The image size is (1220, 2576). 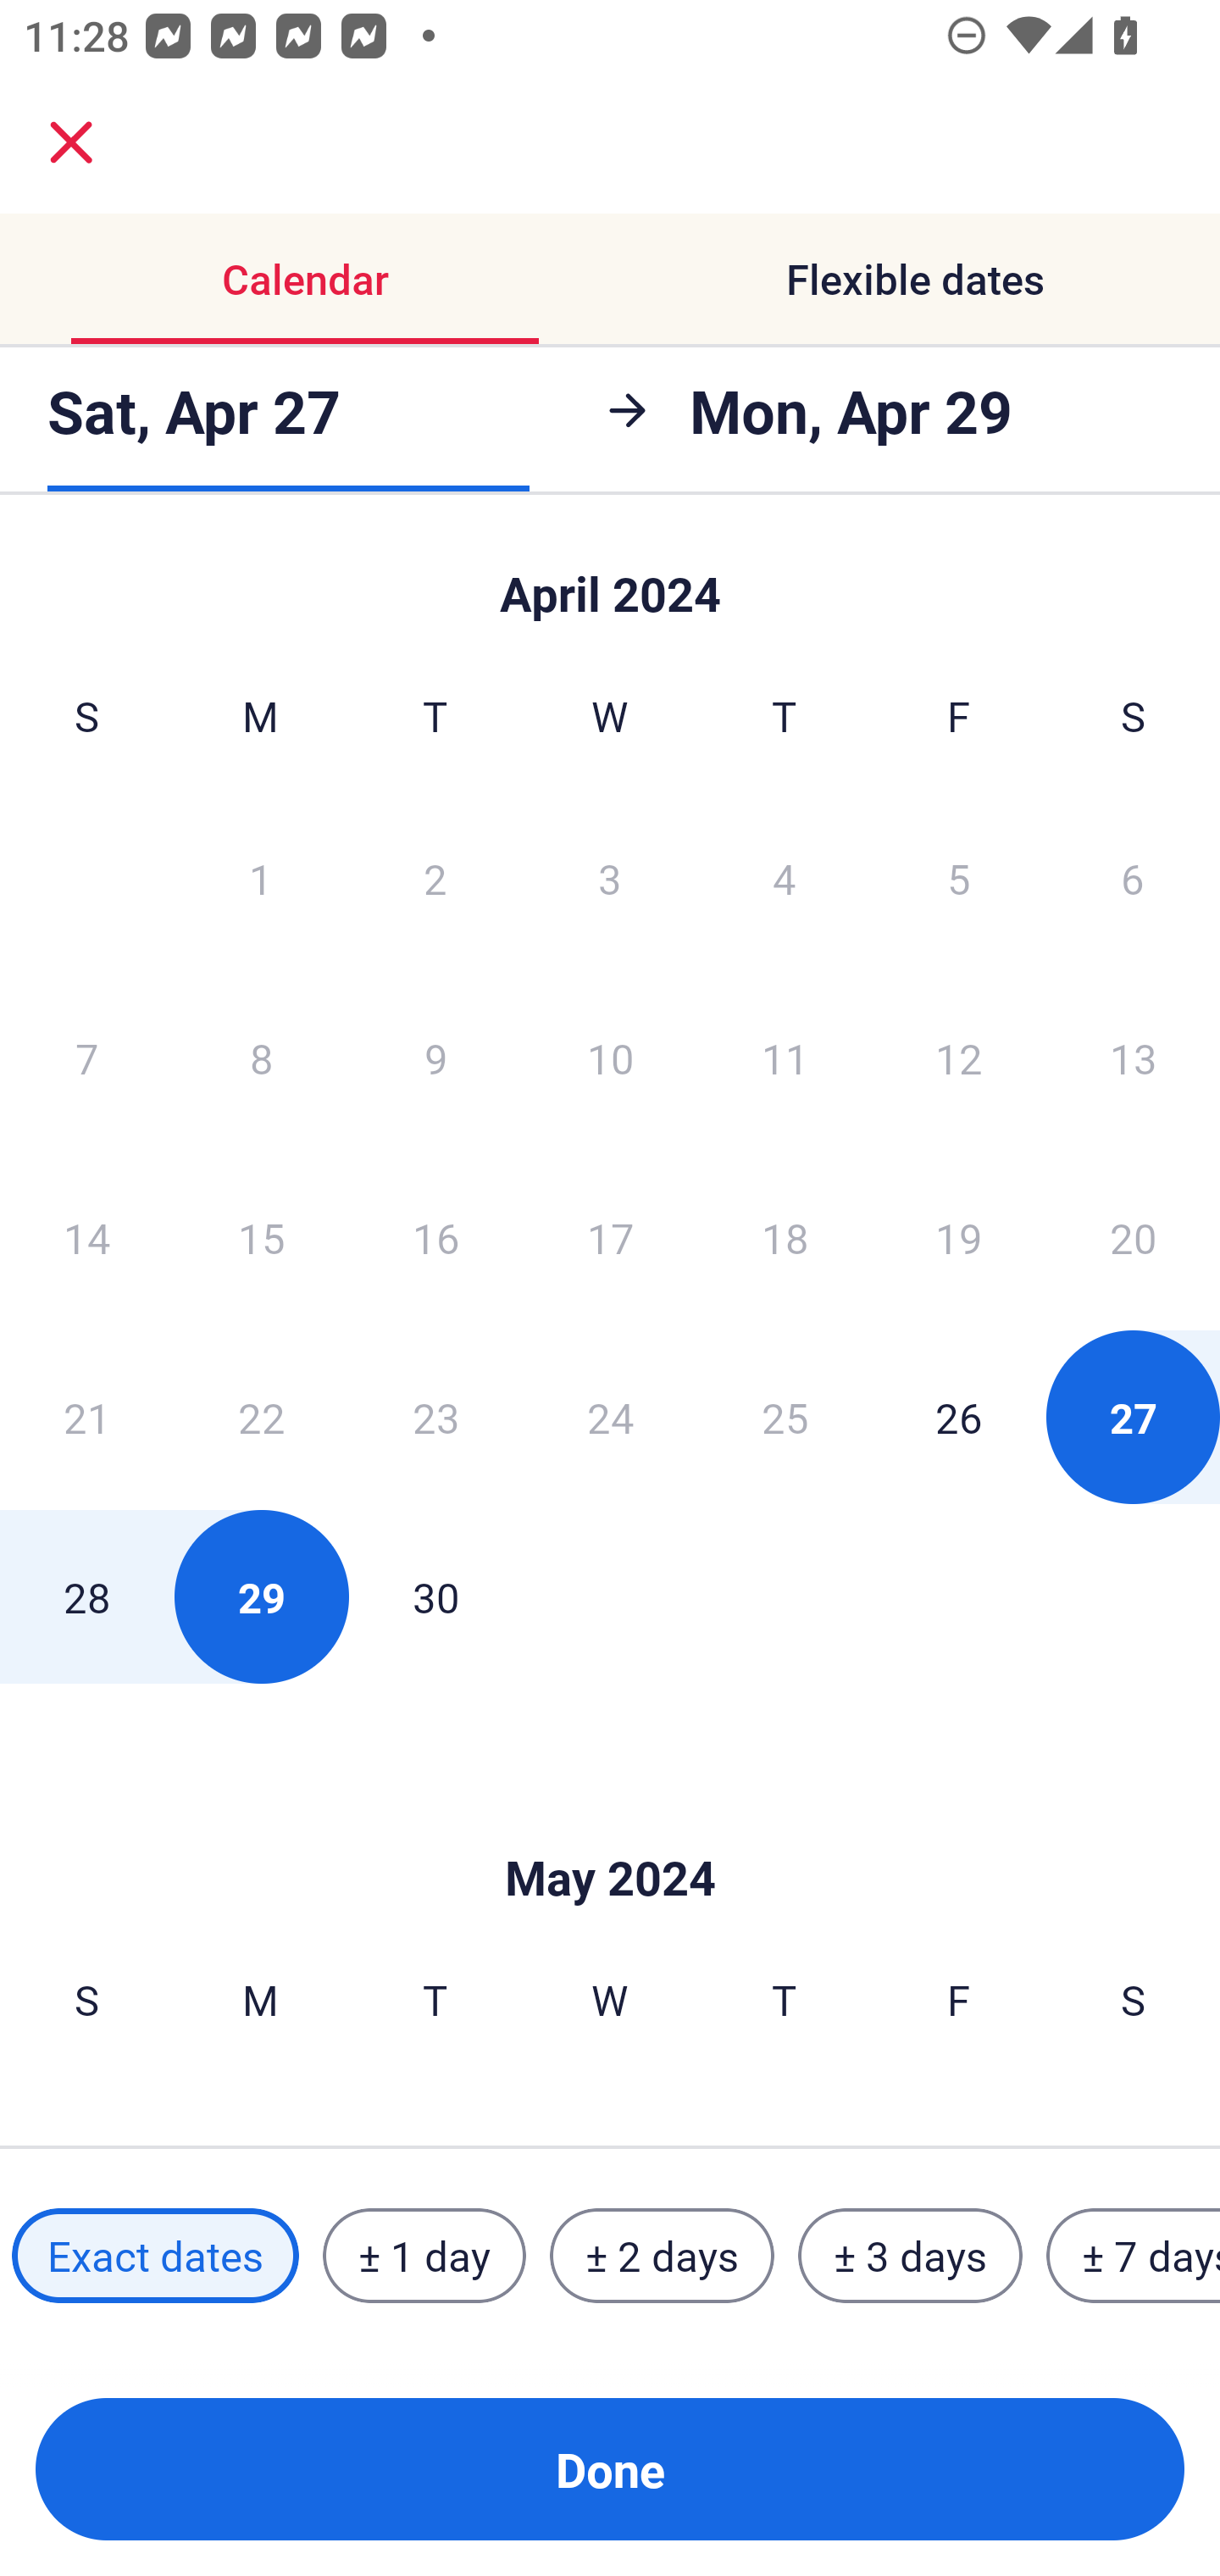 I want to click on Skip to Done, so click(x=610, y=580).